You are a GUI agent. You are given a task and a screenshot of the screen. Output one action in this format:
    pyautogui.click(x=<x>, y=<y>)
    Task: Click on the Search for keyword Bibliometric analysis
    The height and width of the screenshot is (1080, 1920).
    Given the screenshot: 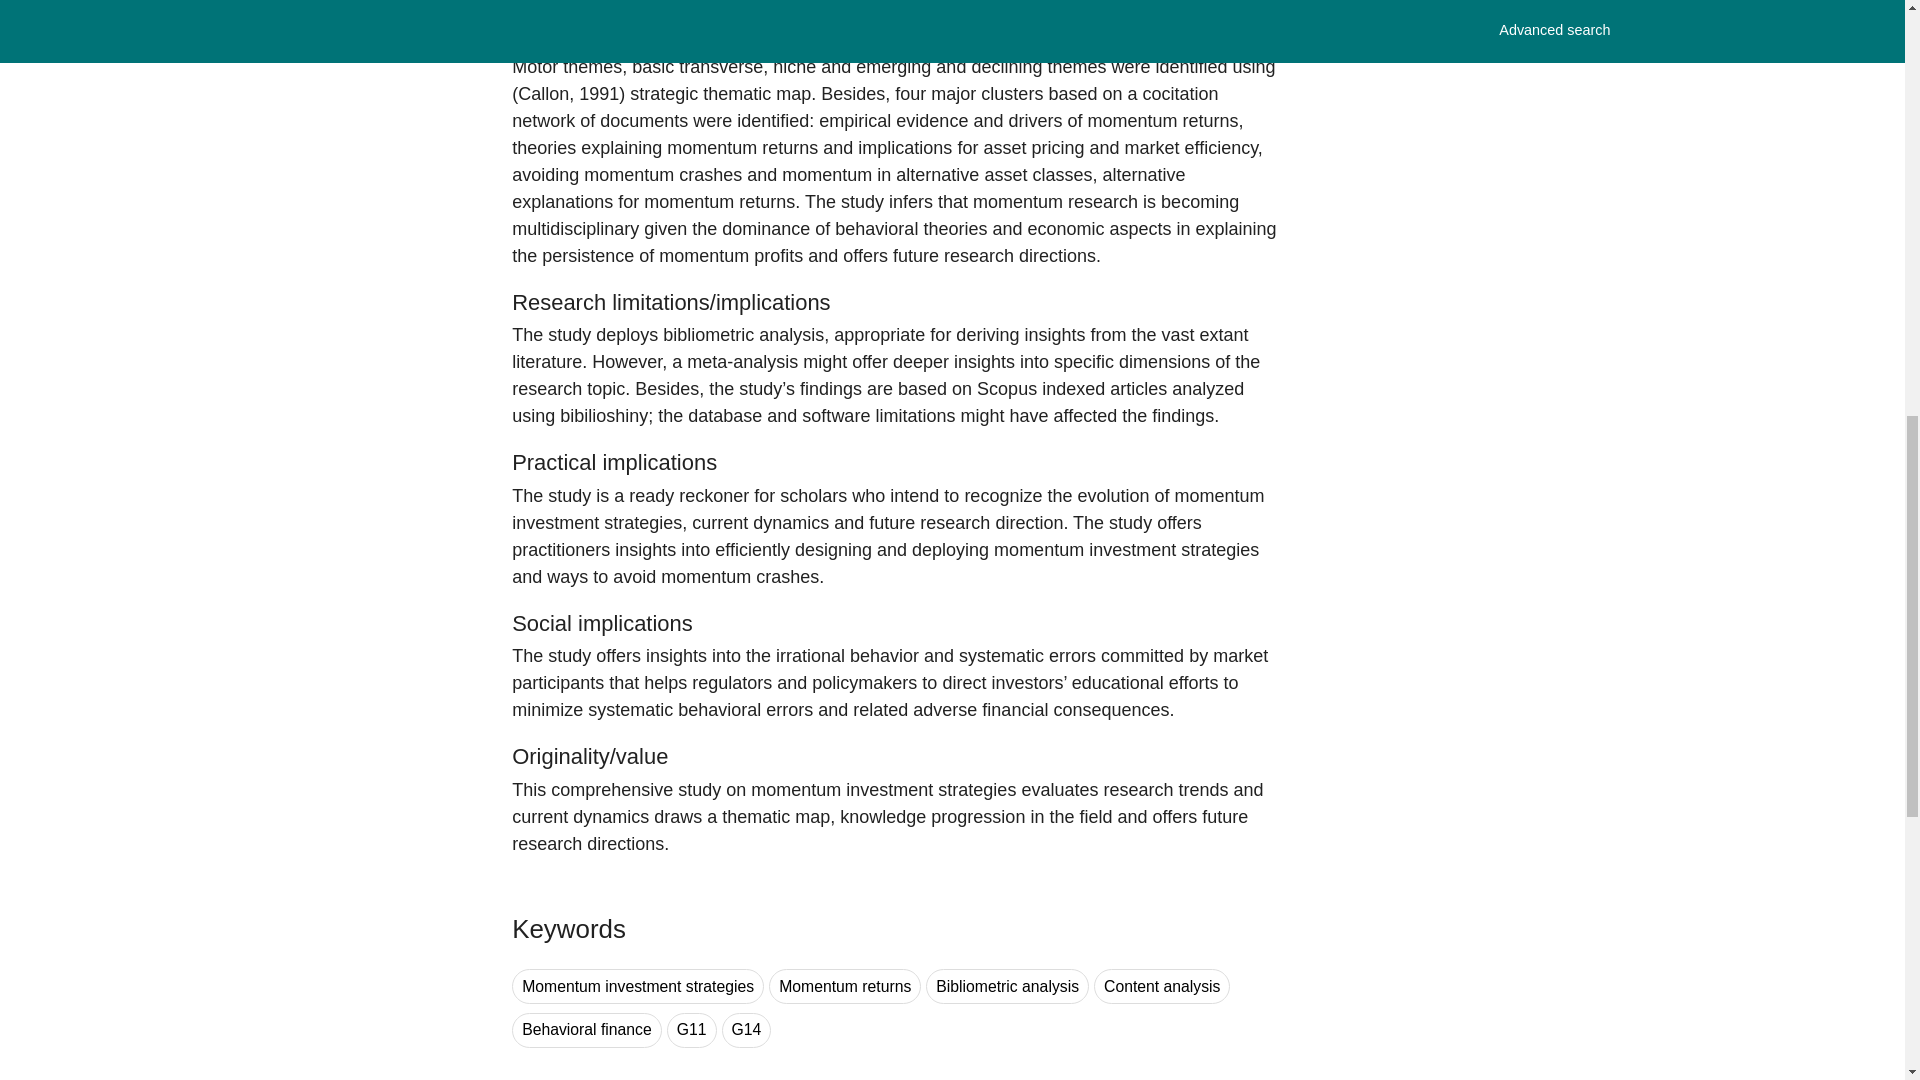 What is the action you would take?
    pyautogui.click(x=1006, y=986)
    